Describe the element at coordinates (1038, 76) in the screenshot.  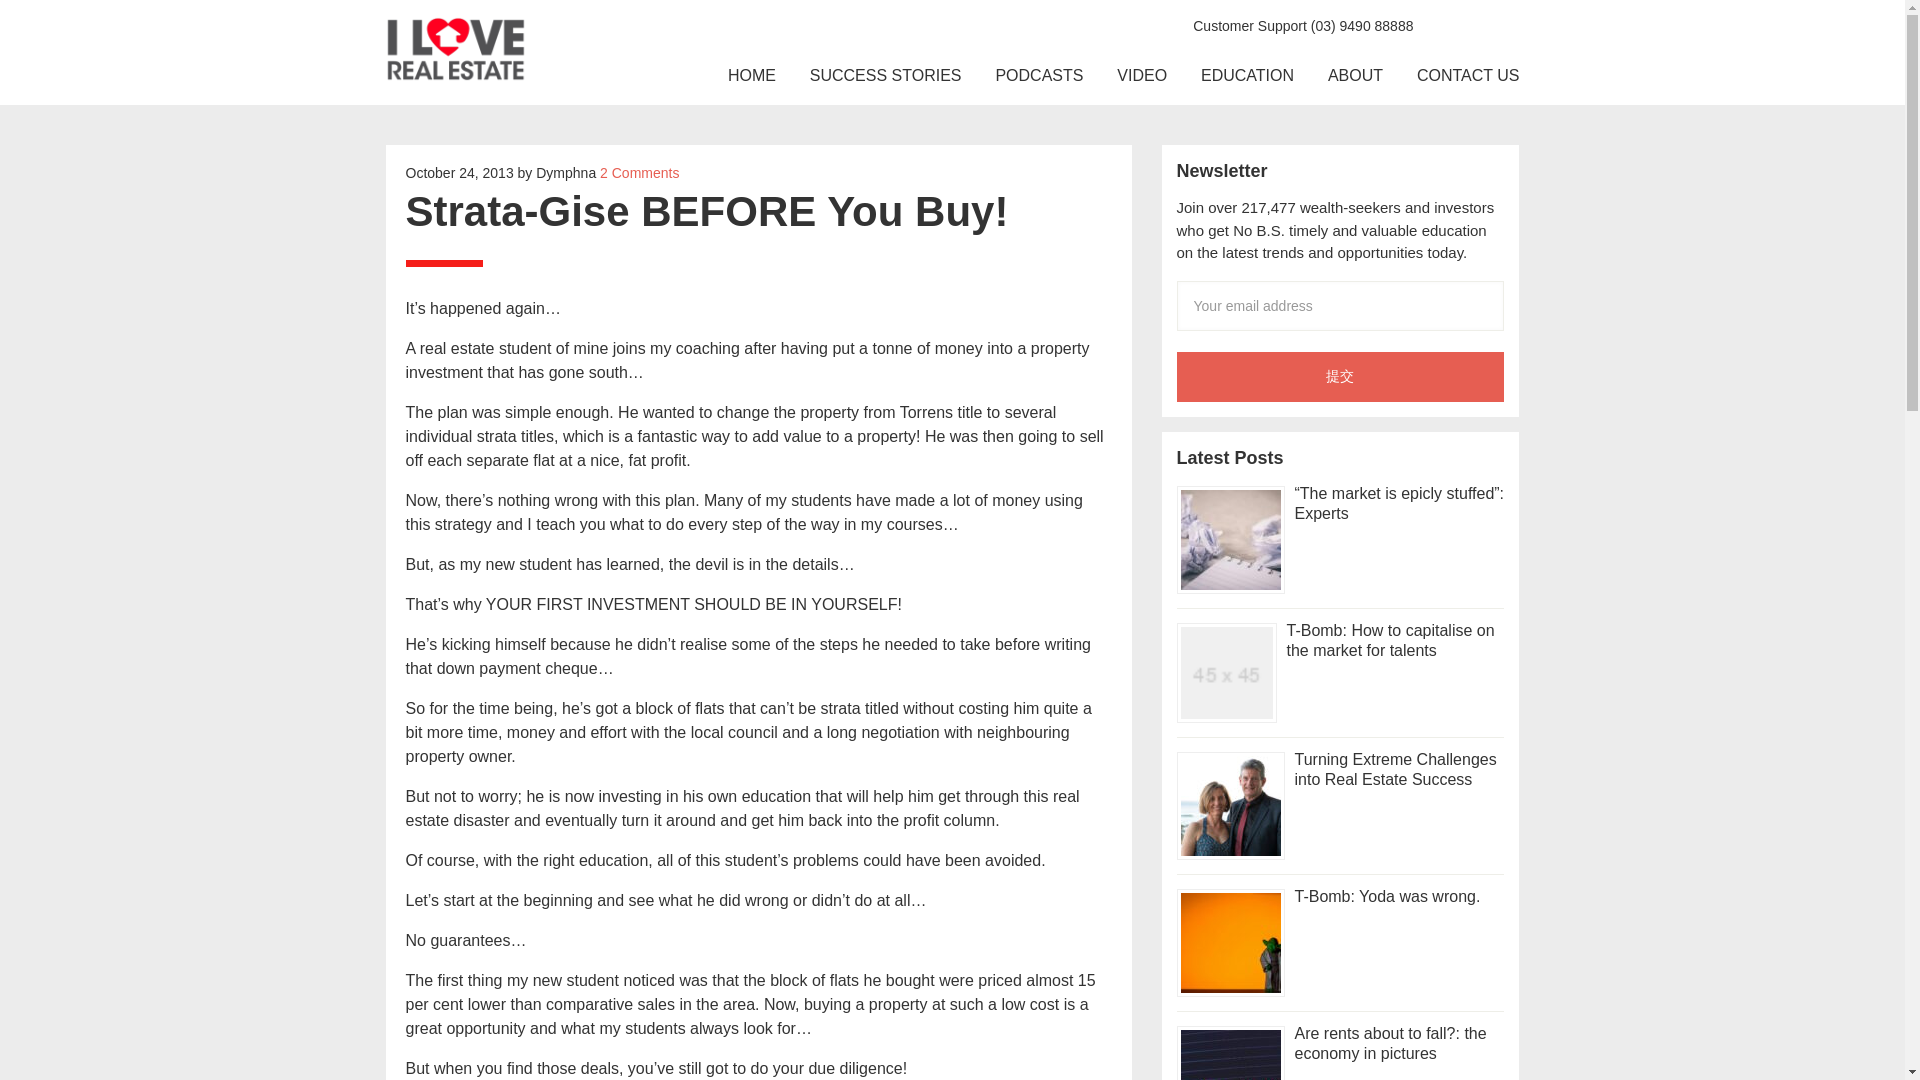
I see `PODCASTS` at that location.